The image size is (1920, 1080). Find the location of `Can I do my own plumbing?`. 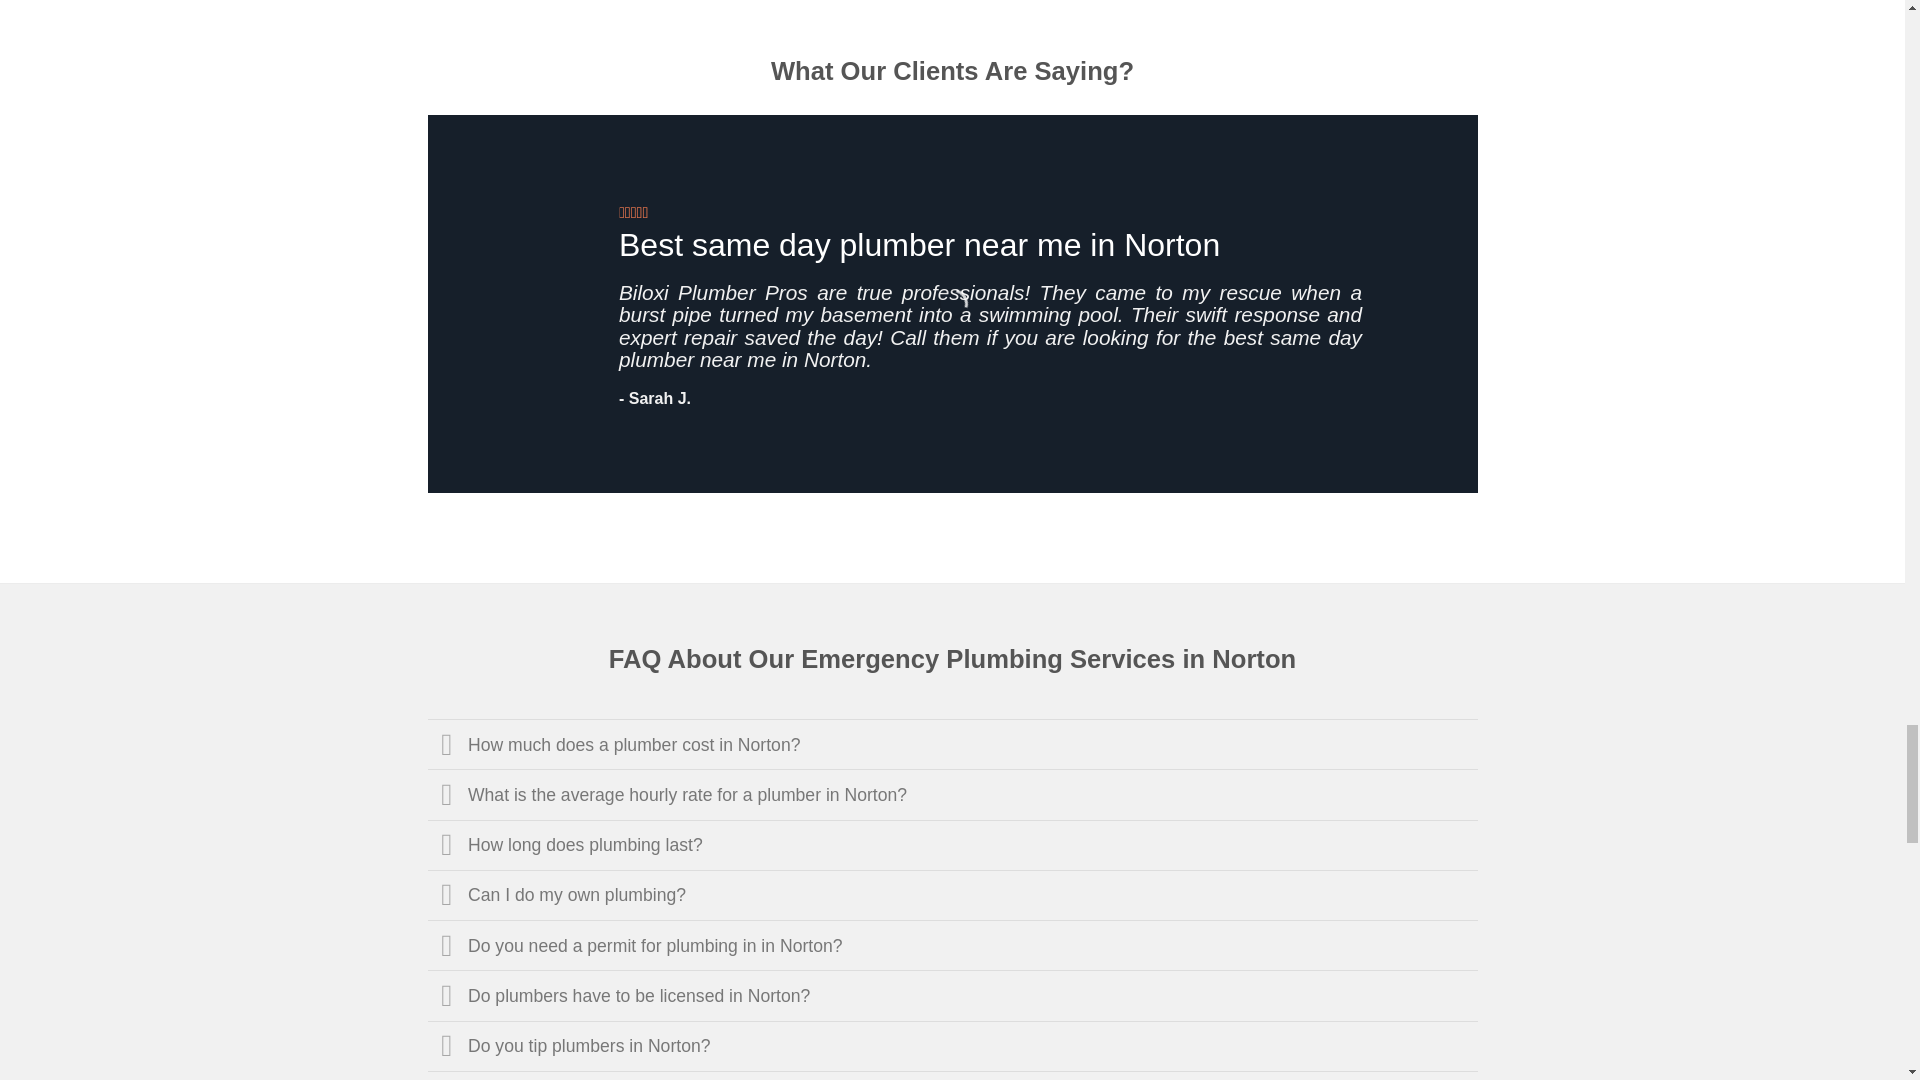

Can I do my own plumbing? is located at coordinates (953, 895).